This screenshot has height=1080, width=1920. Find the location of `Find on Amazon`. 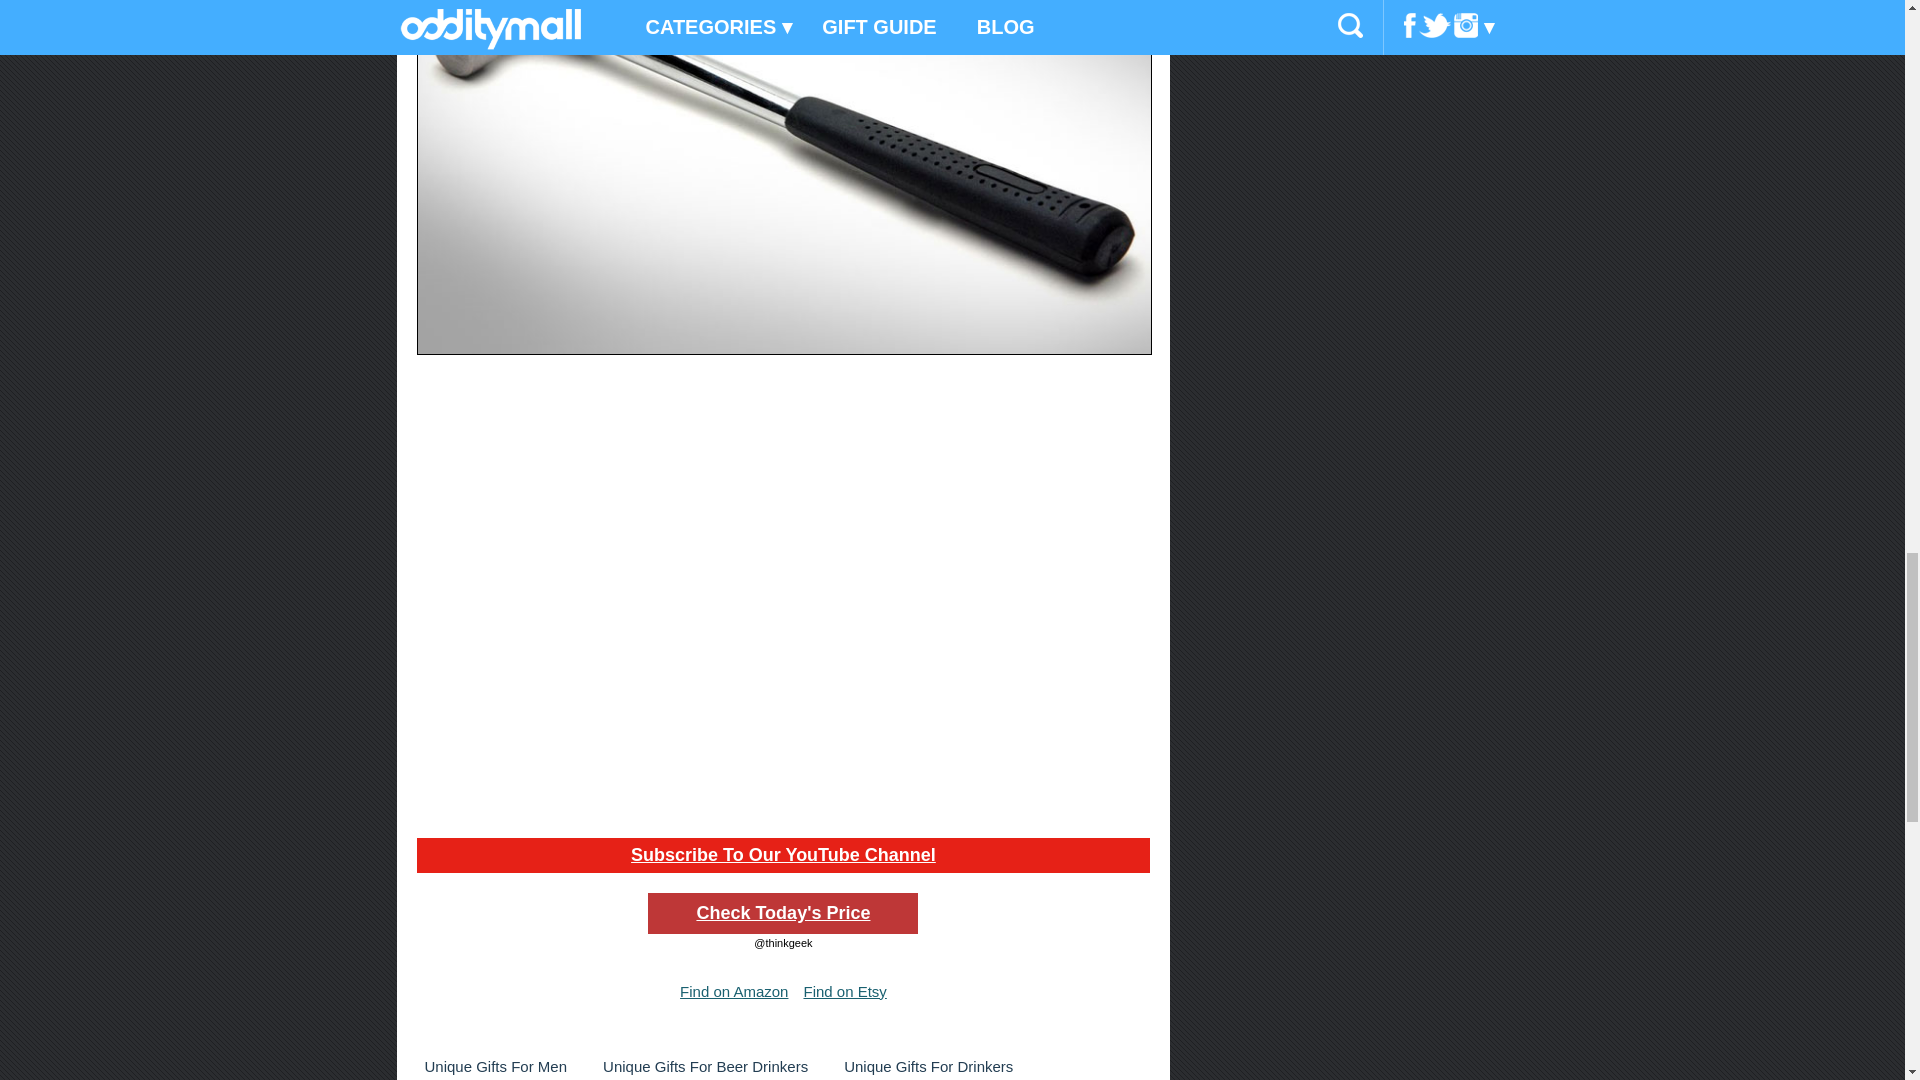

Find on Amazon is located at coordinates (733, 991).